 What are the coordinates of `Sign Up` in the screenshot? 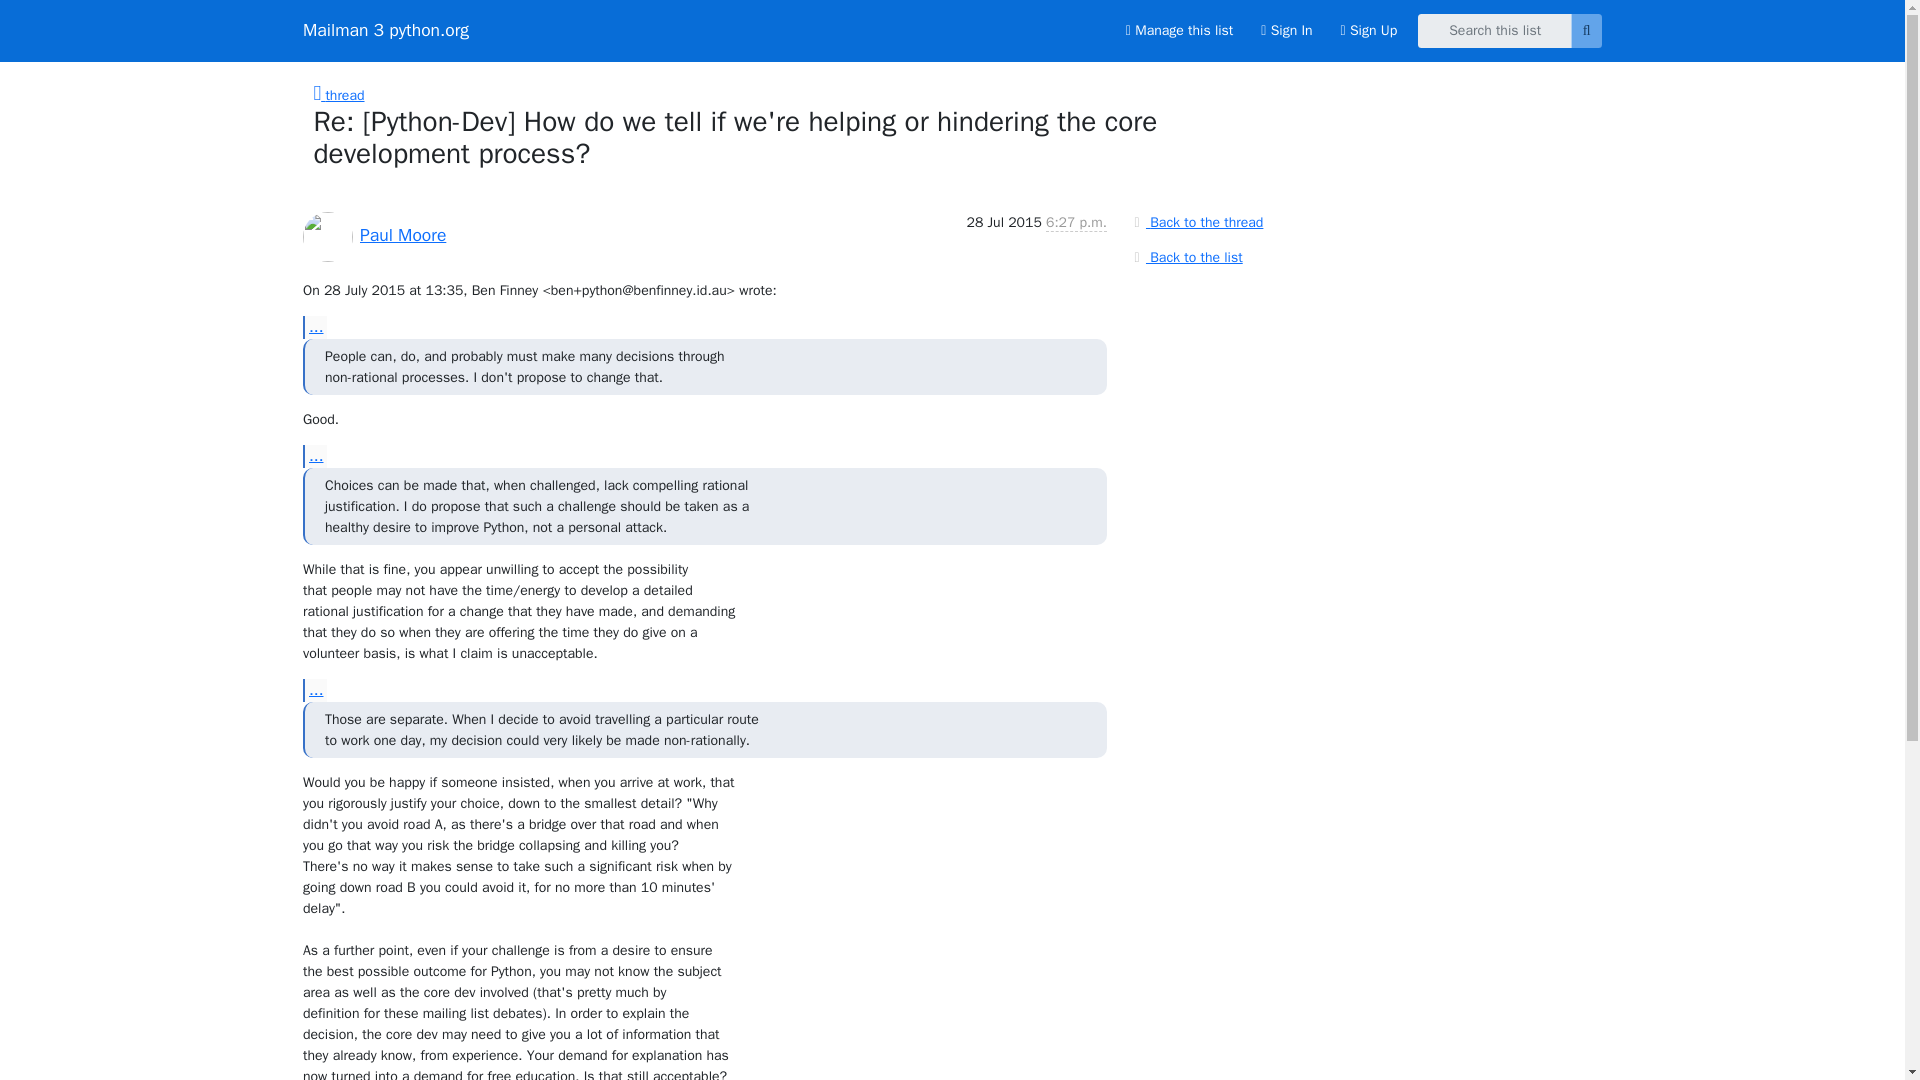 It's located at (1368, 30).